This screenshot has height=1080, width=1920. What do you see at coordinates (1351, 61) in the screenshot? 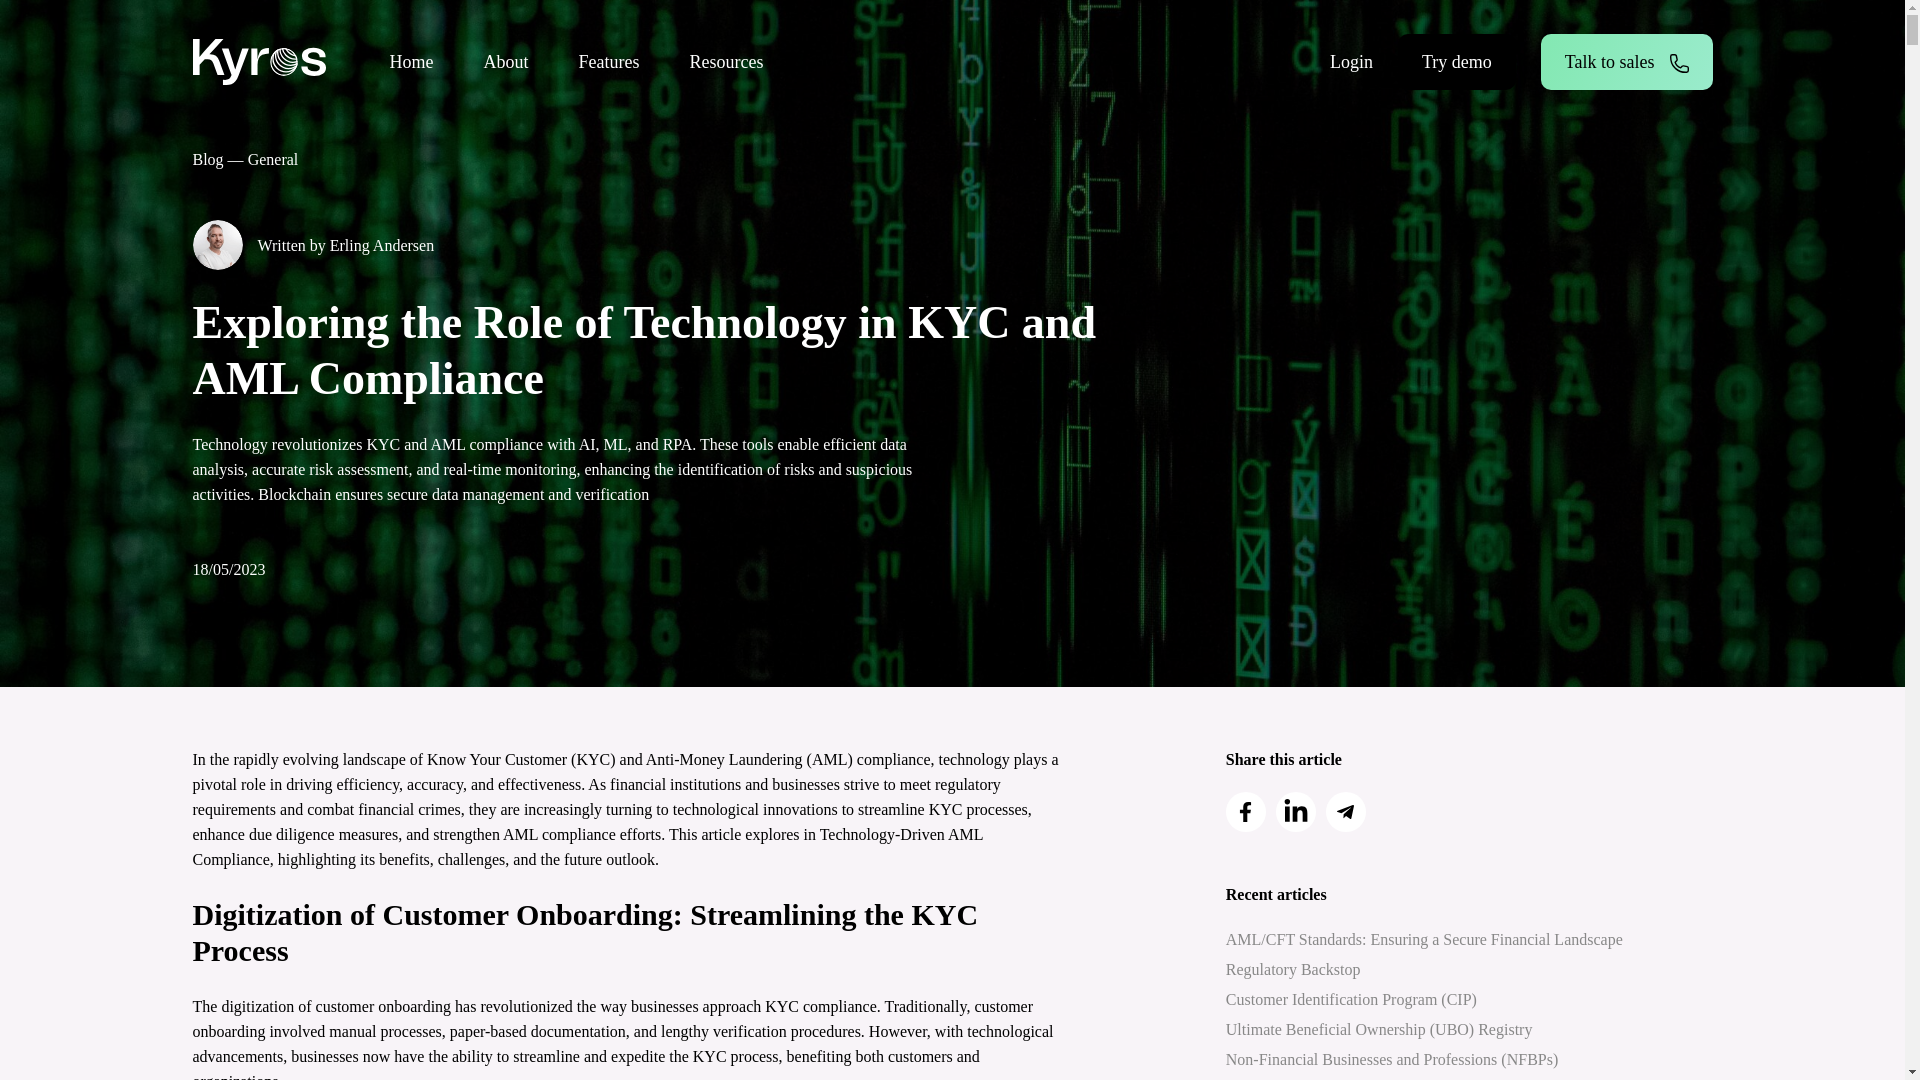
I see `Login` at bounding box center [1351, 61].